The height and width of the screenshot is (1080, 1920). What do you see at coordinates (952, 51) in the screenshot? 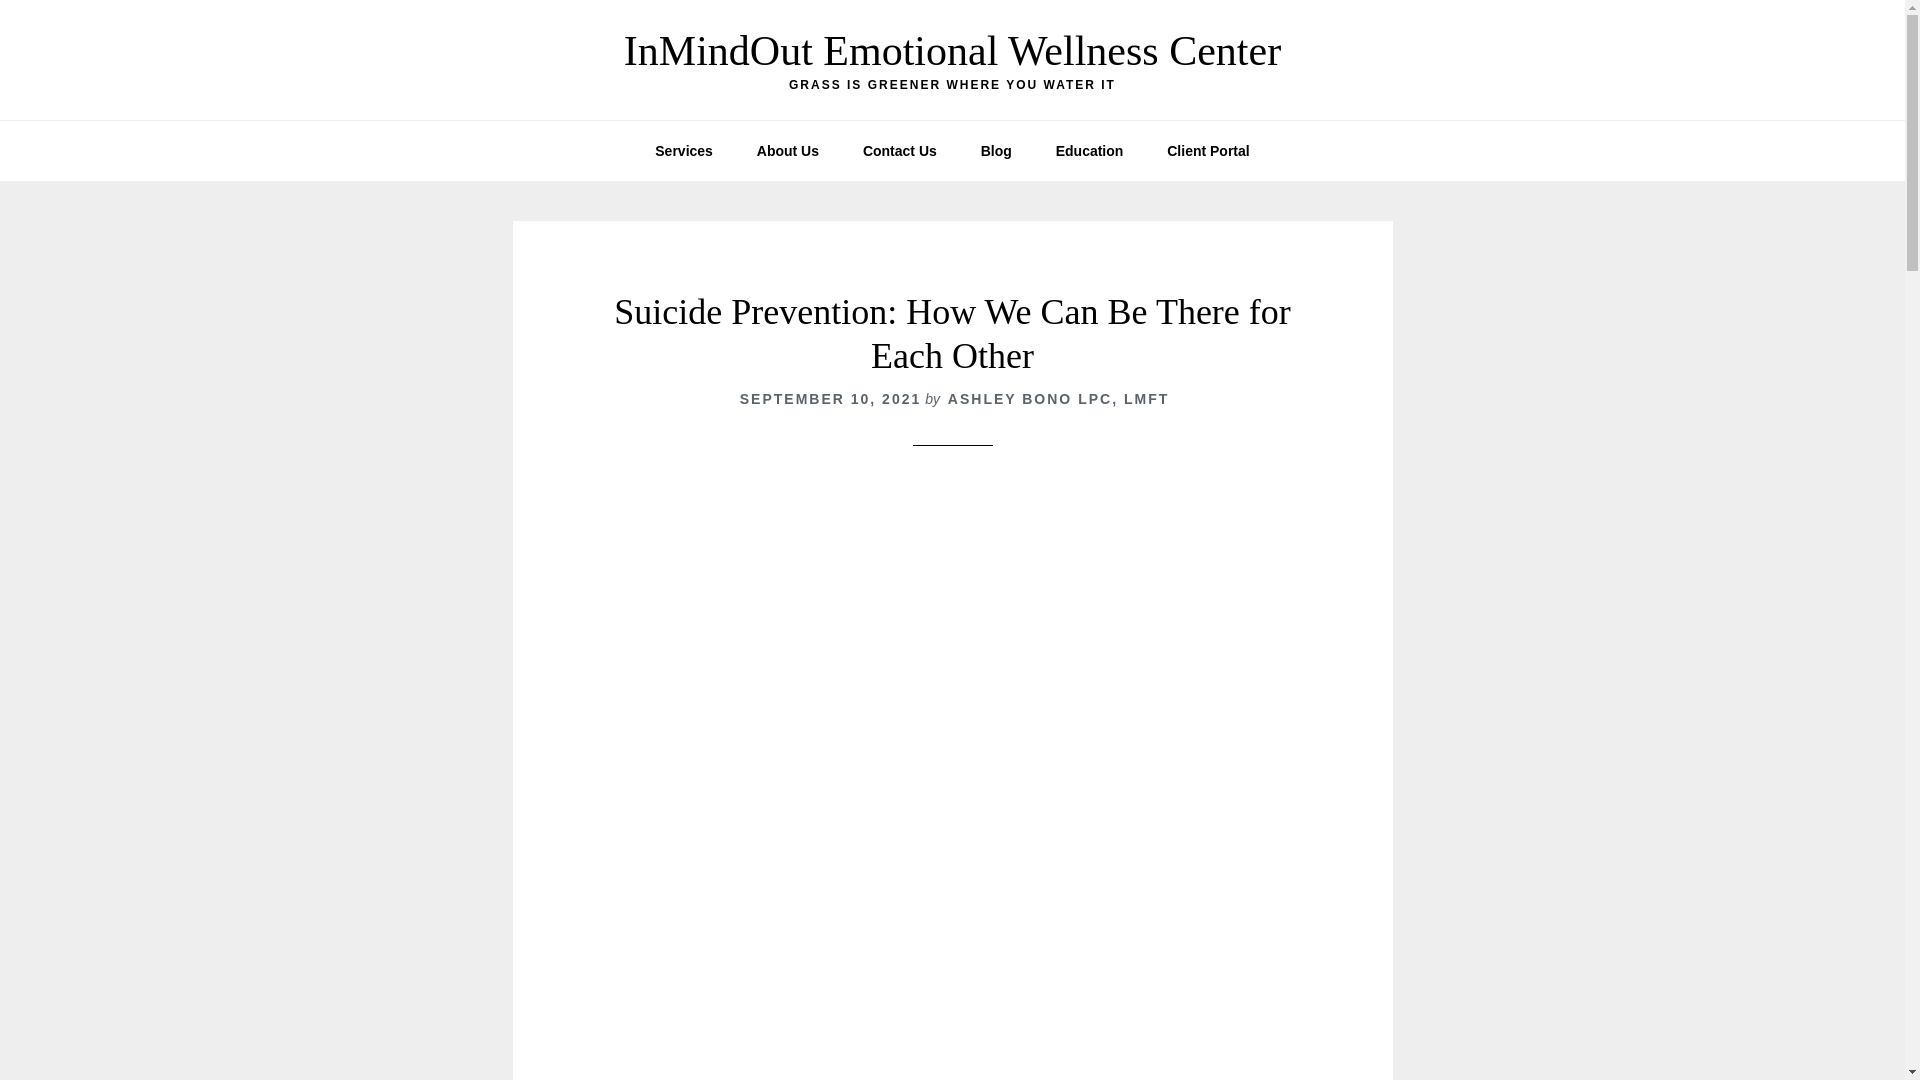
I see `InMindOut Emotional Wellness Center` at bounding box center [952, 51].